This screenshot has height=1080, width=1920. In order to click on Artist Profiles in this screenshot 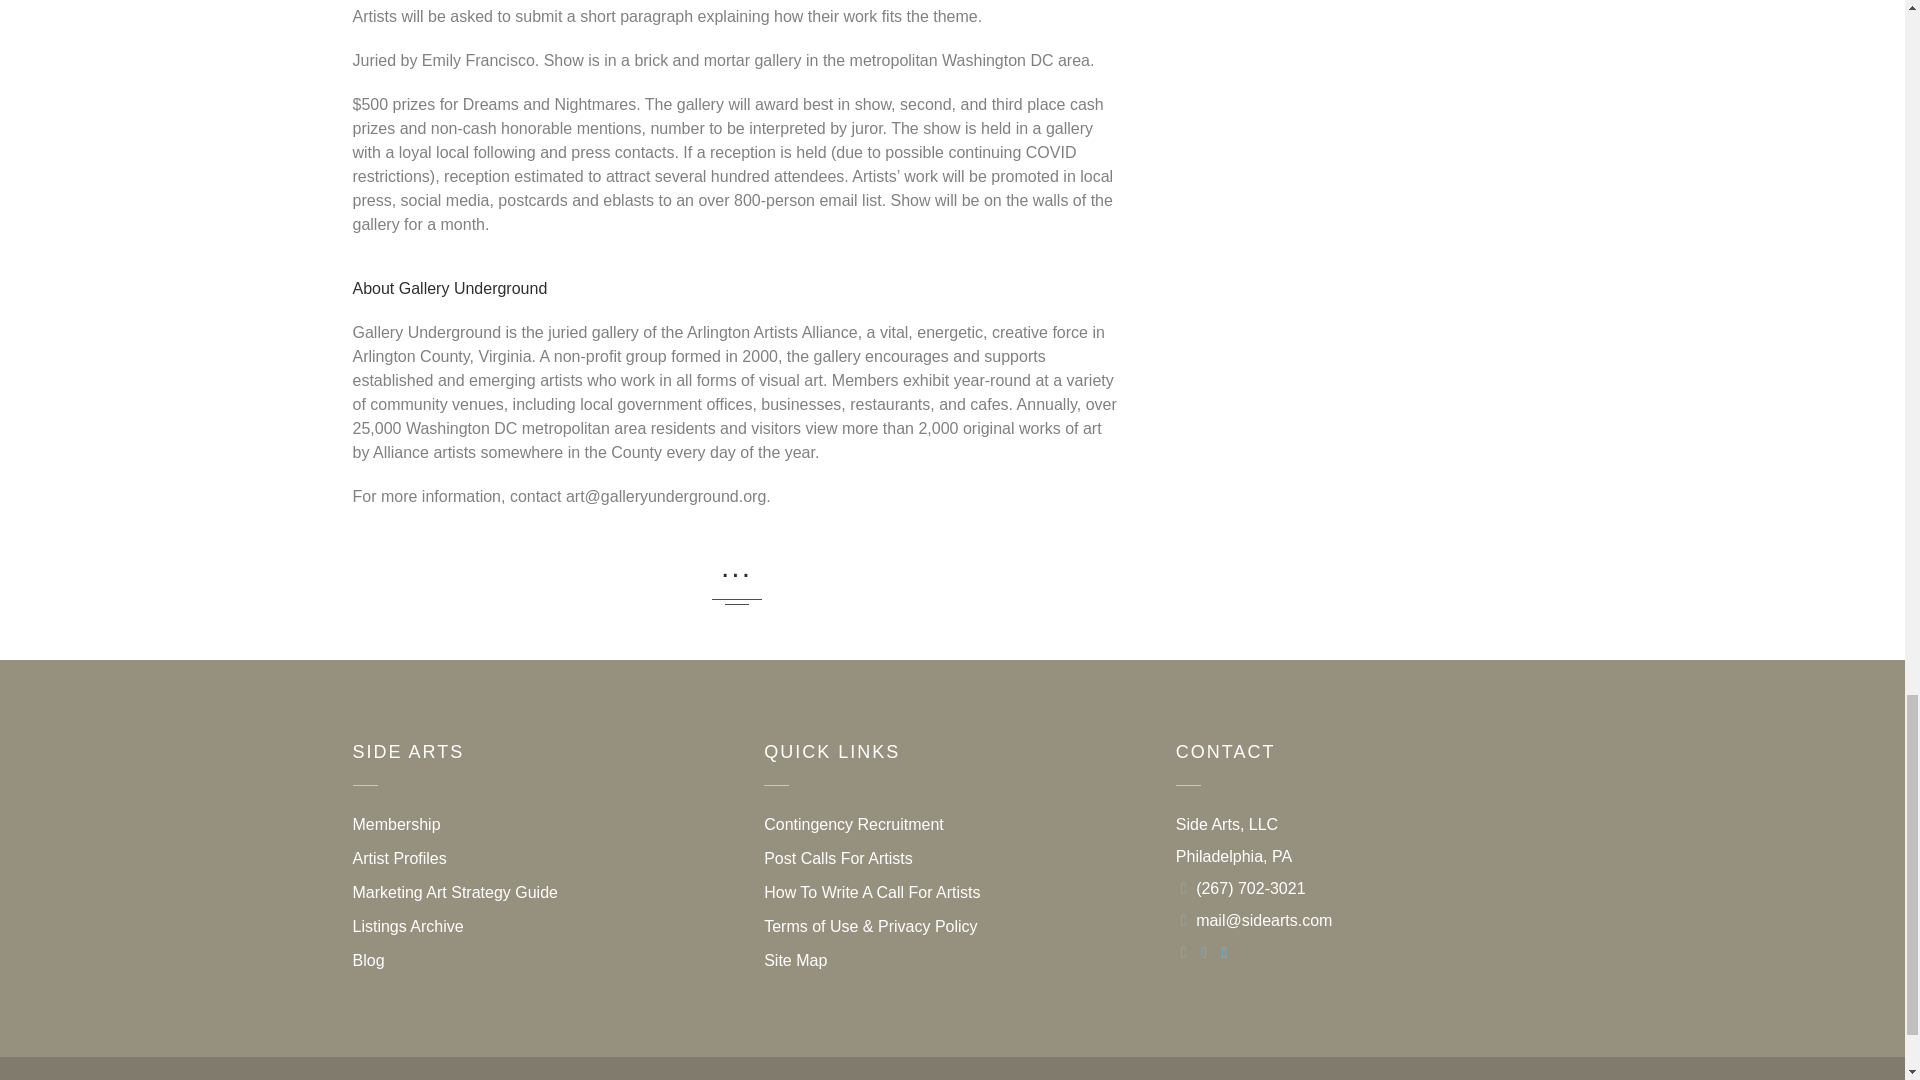, I will do `click(398, 858)`.